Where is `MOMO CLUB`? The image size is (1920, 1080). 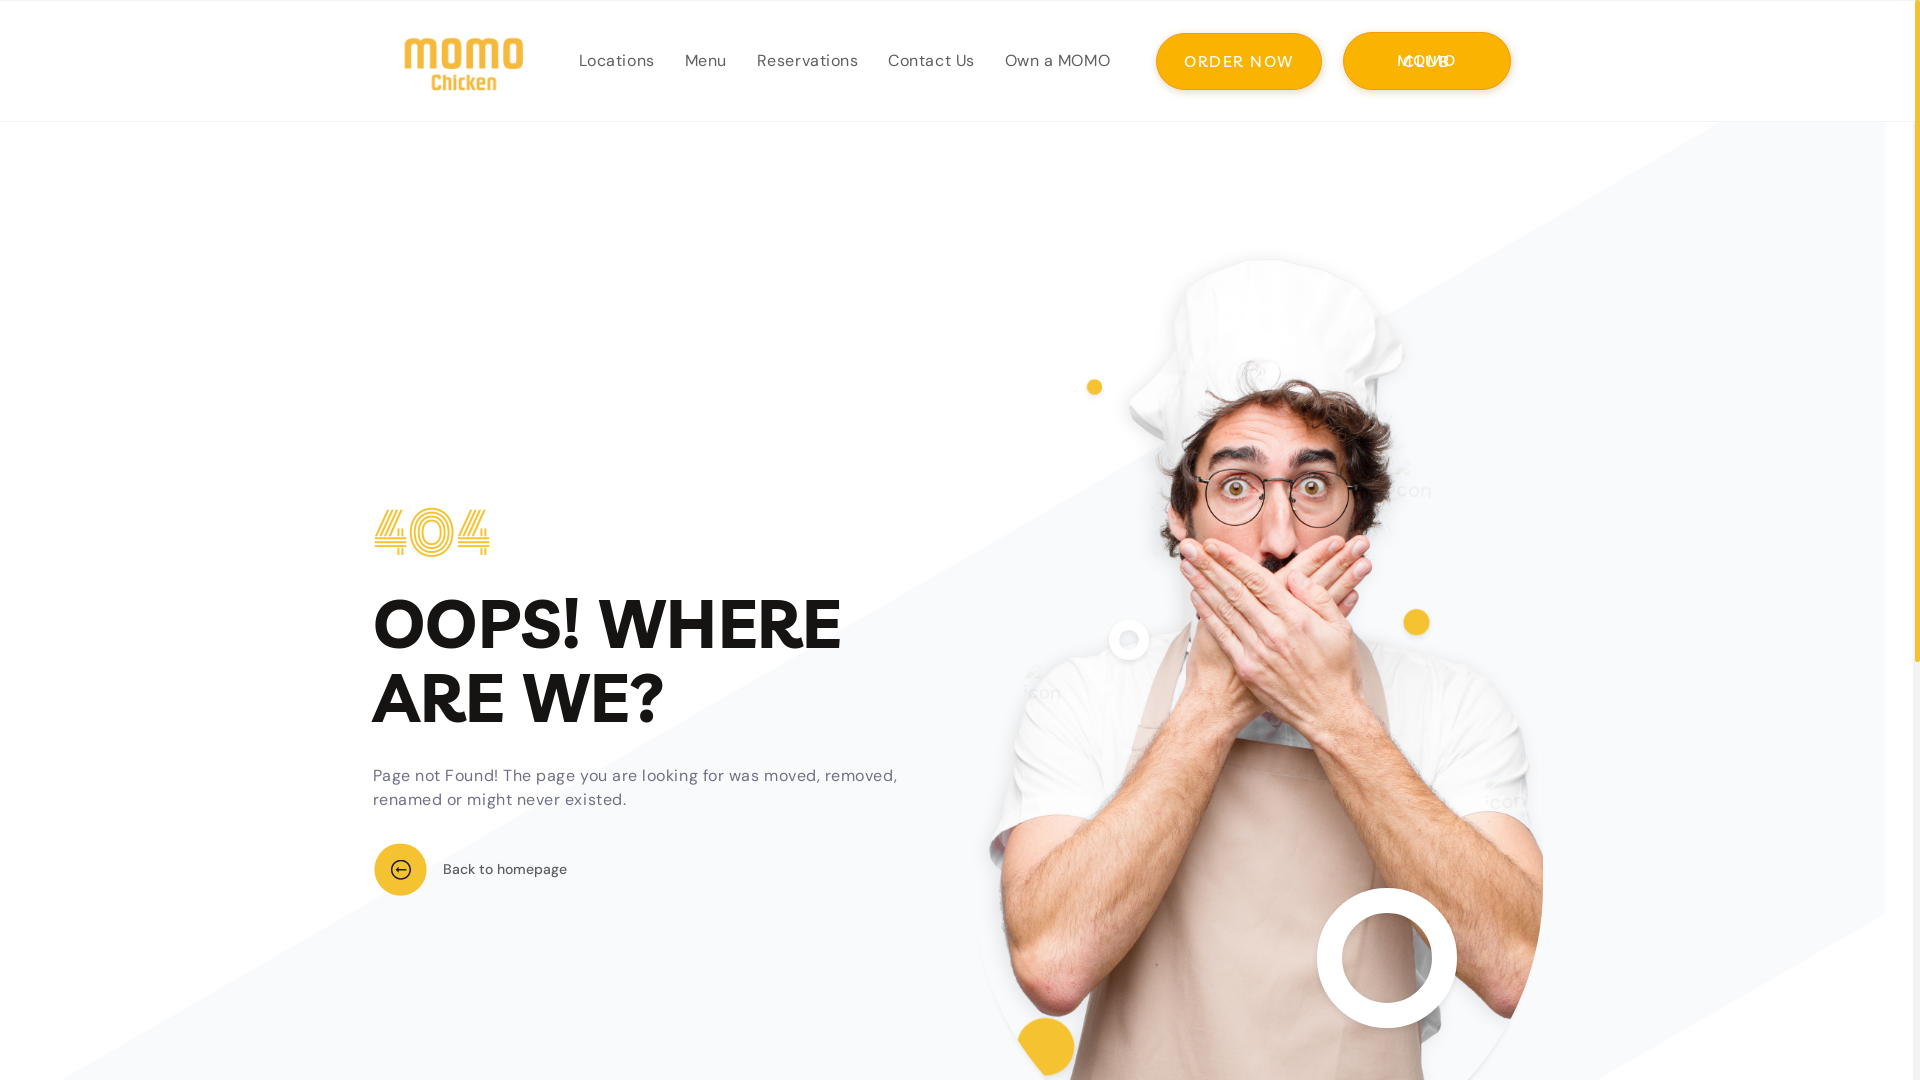 MOMO CLUB is located at coordinates (1427, 61).